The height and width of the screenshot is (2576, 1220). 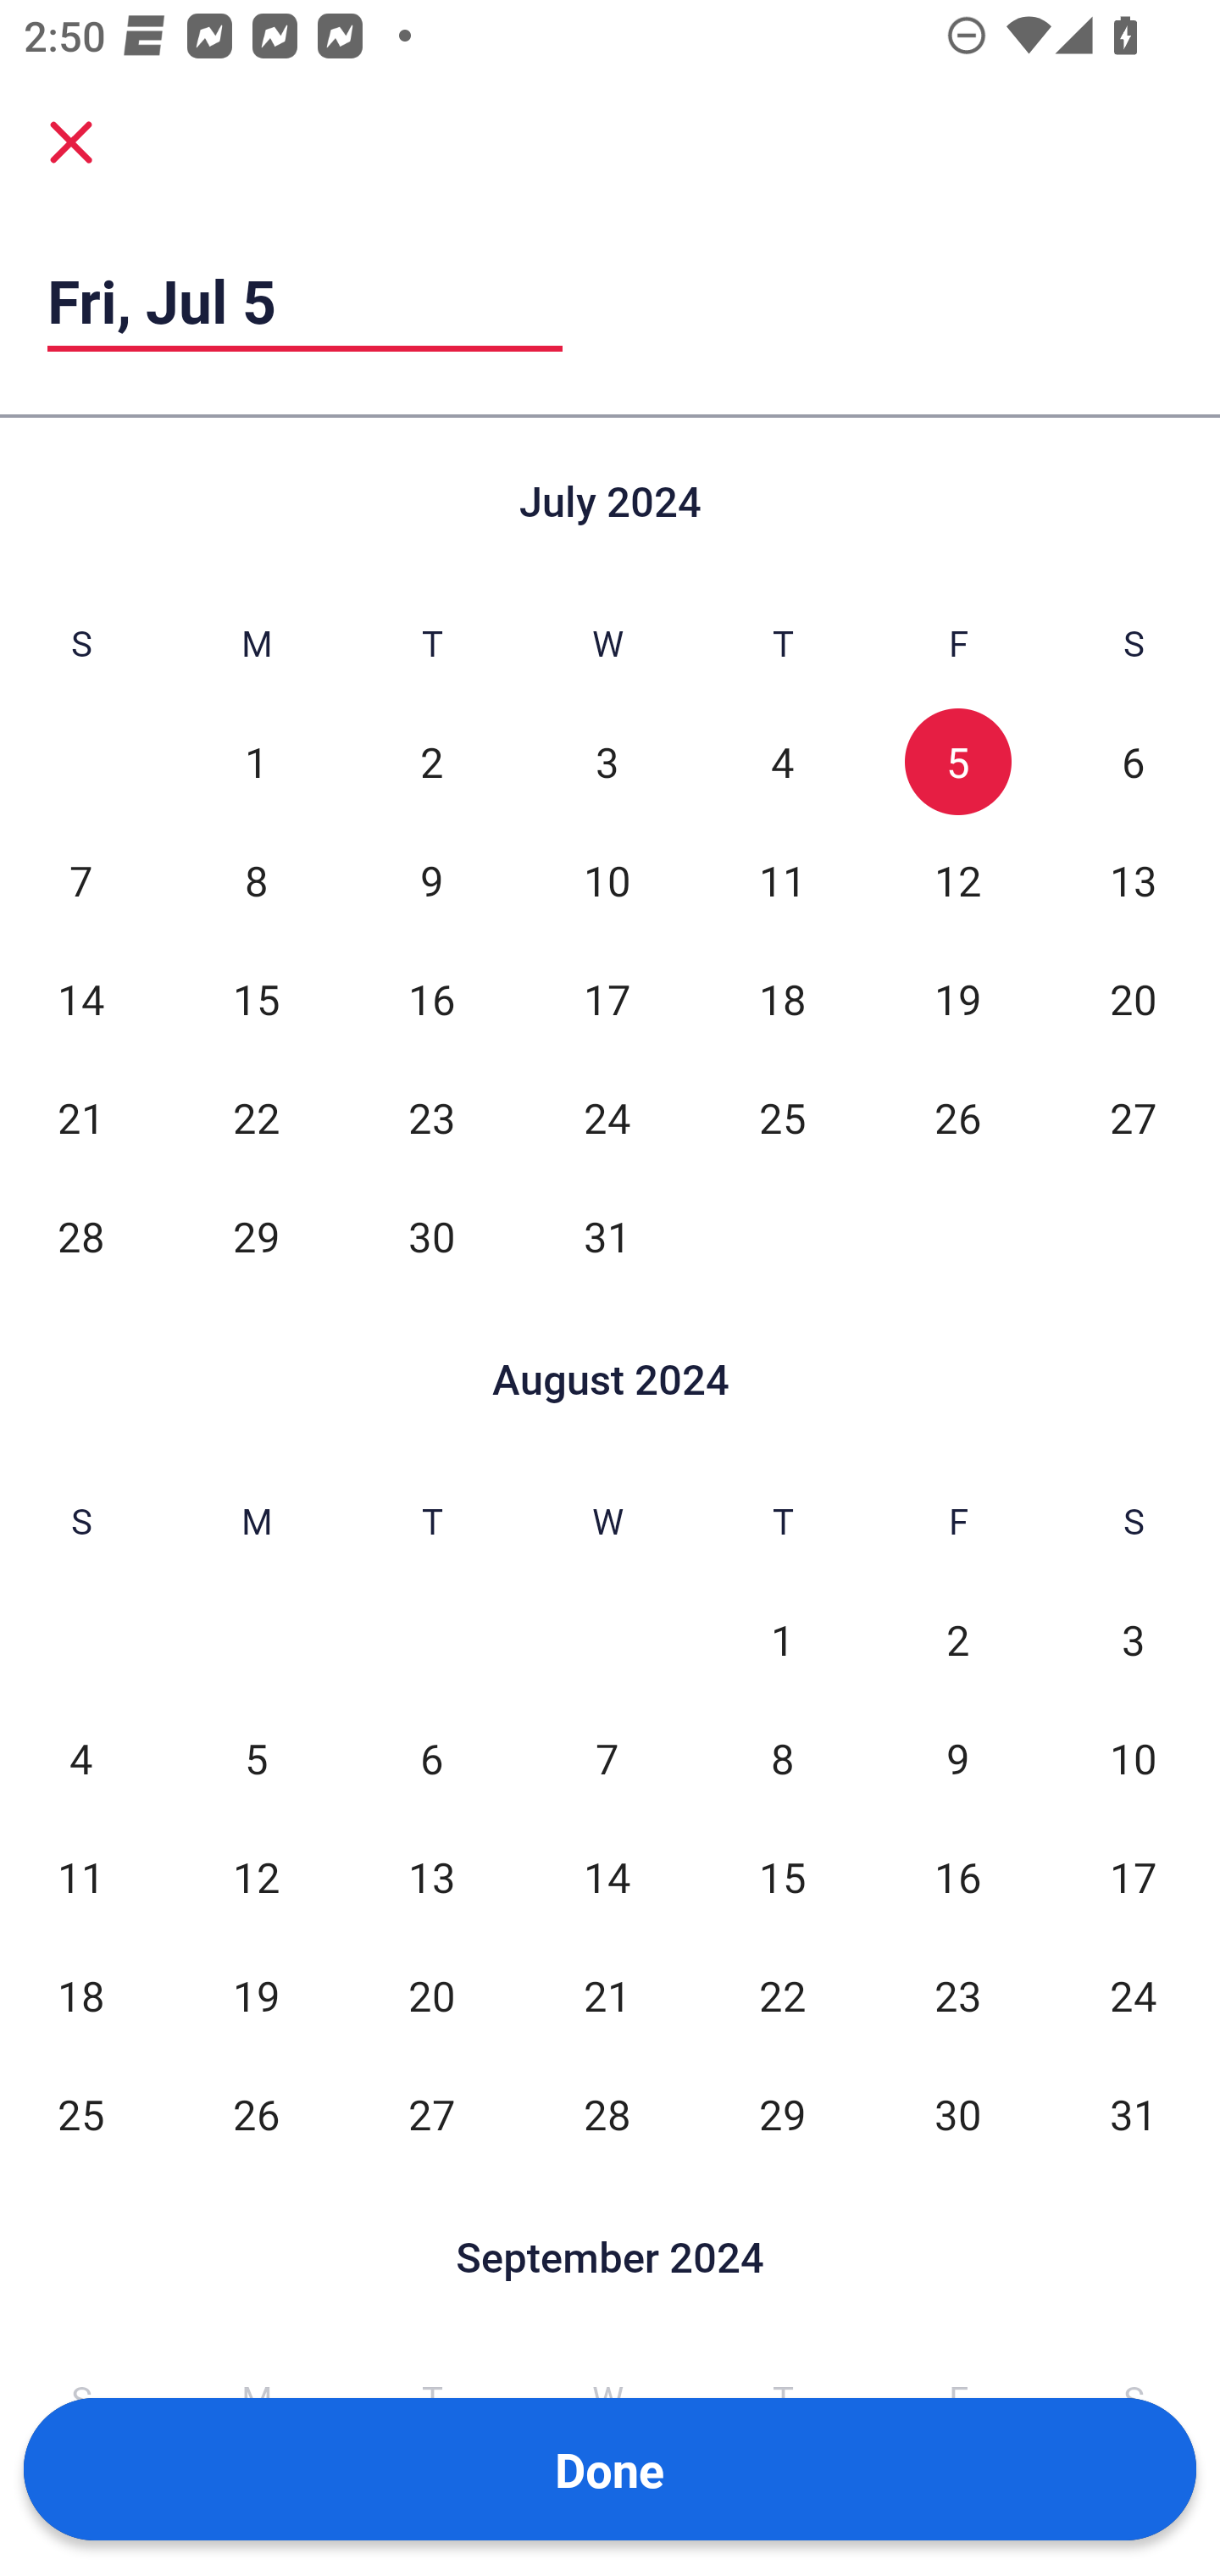 I want to click on 15 Mon, Jul 15, Not Selected, so click(x=256, y=999).